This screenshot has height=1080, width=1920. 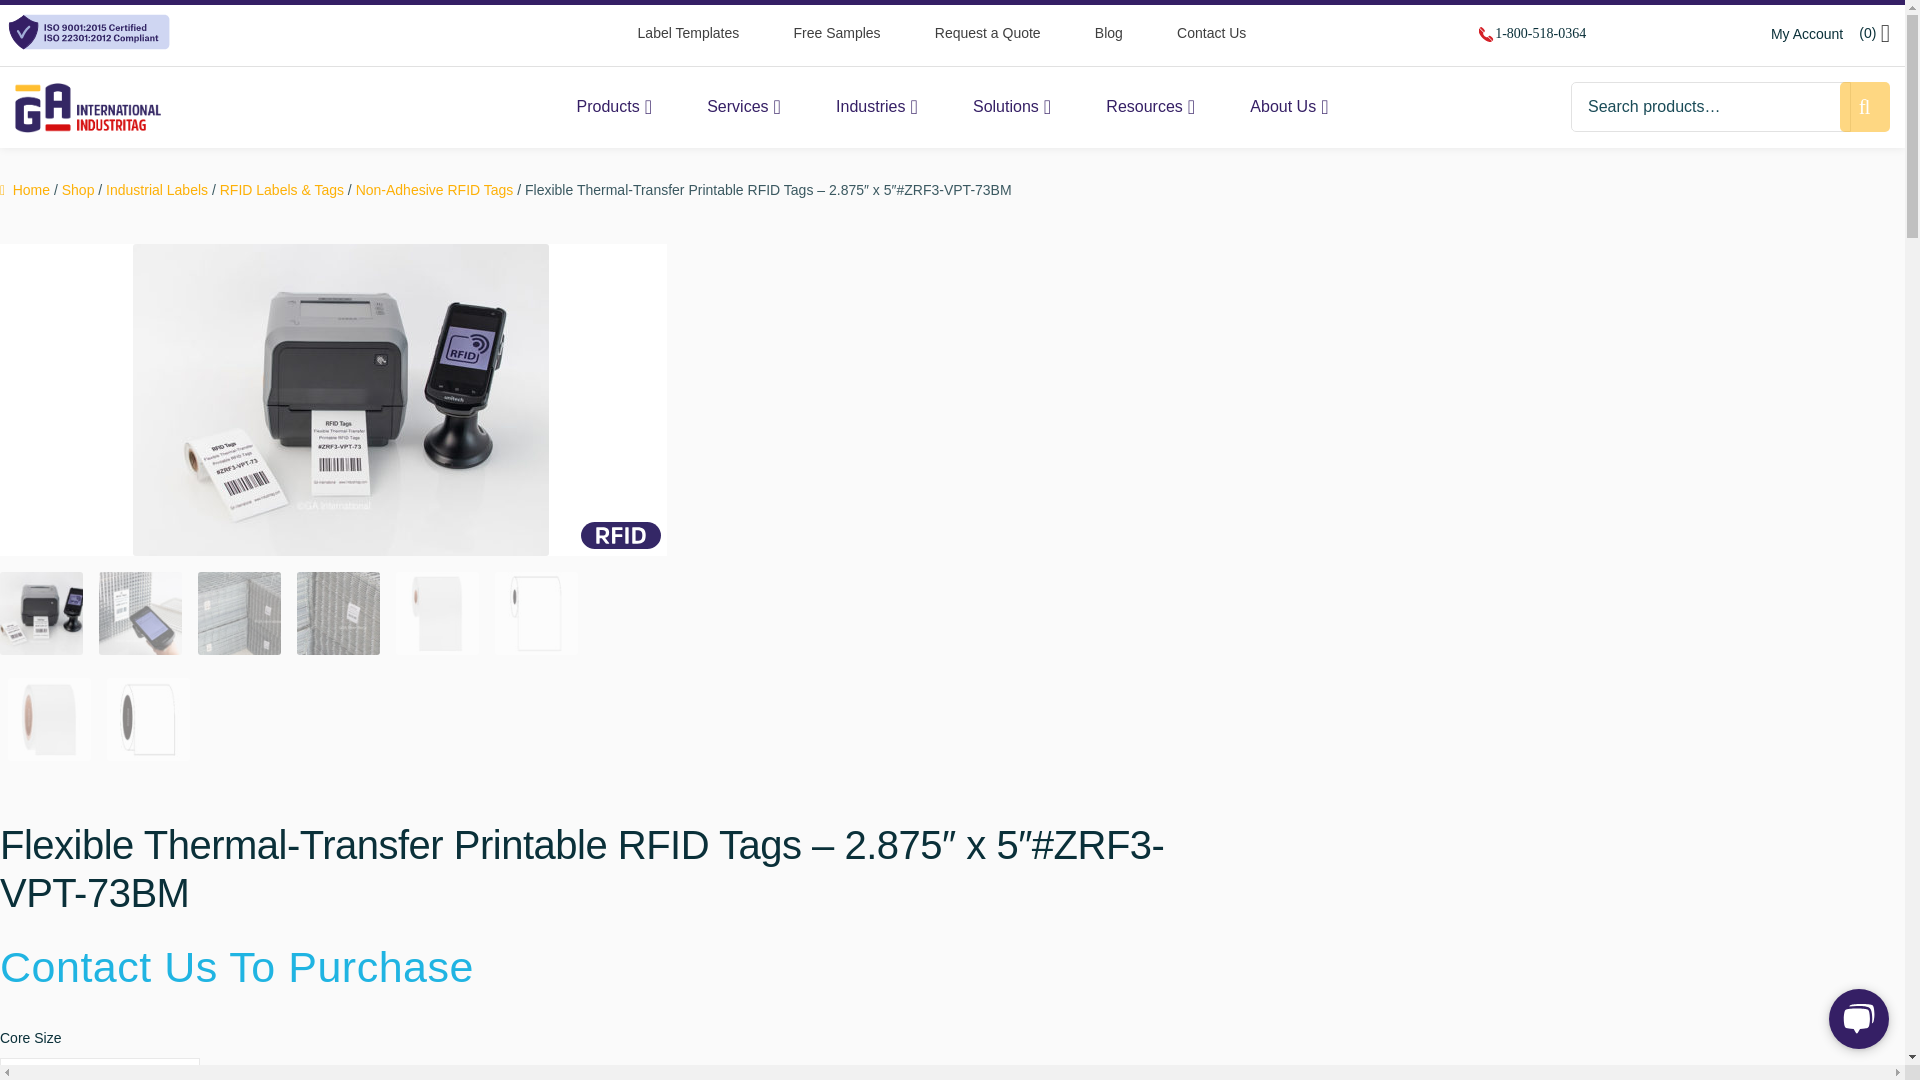 I want to click on ZRF3-VPT-73BM-use1, so click(x=340, y=400).